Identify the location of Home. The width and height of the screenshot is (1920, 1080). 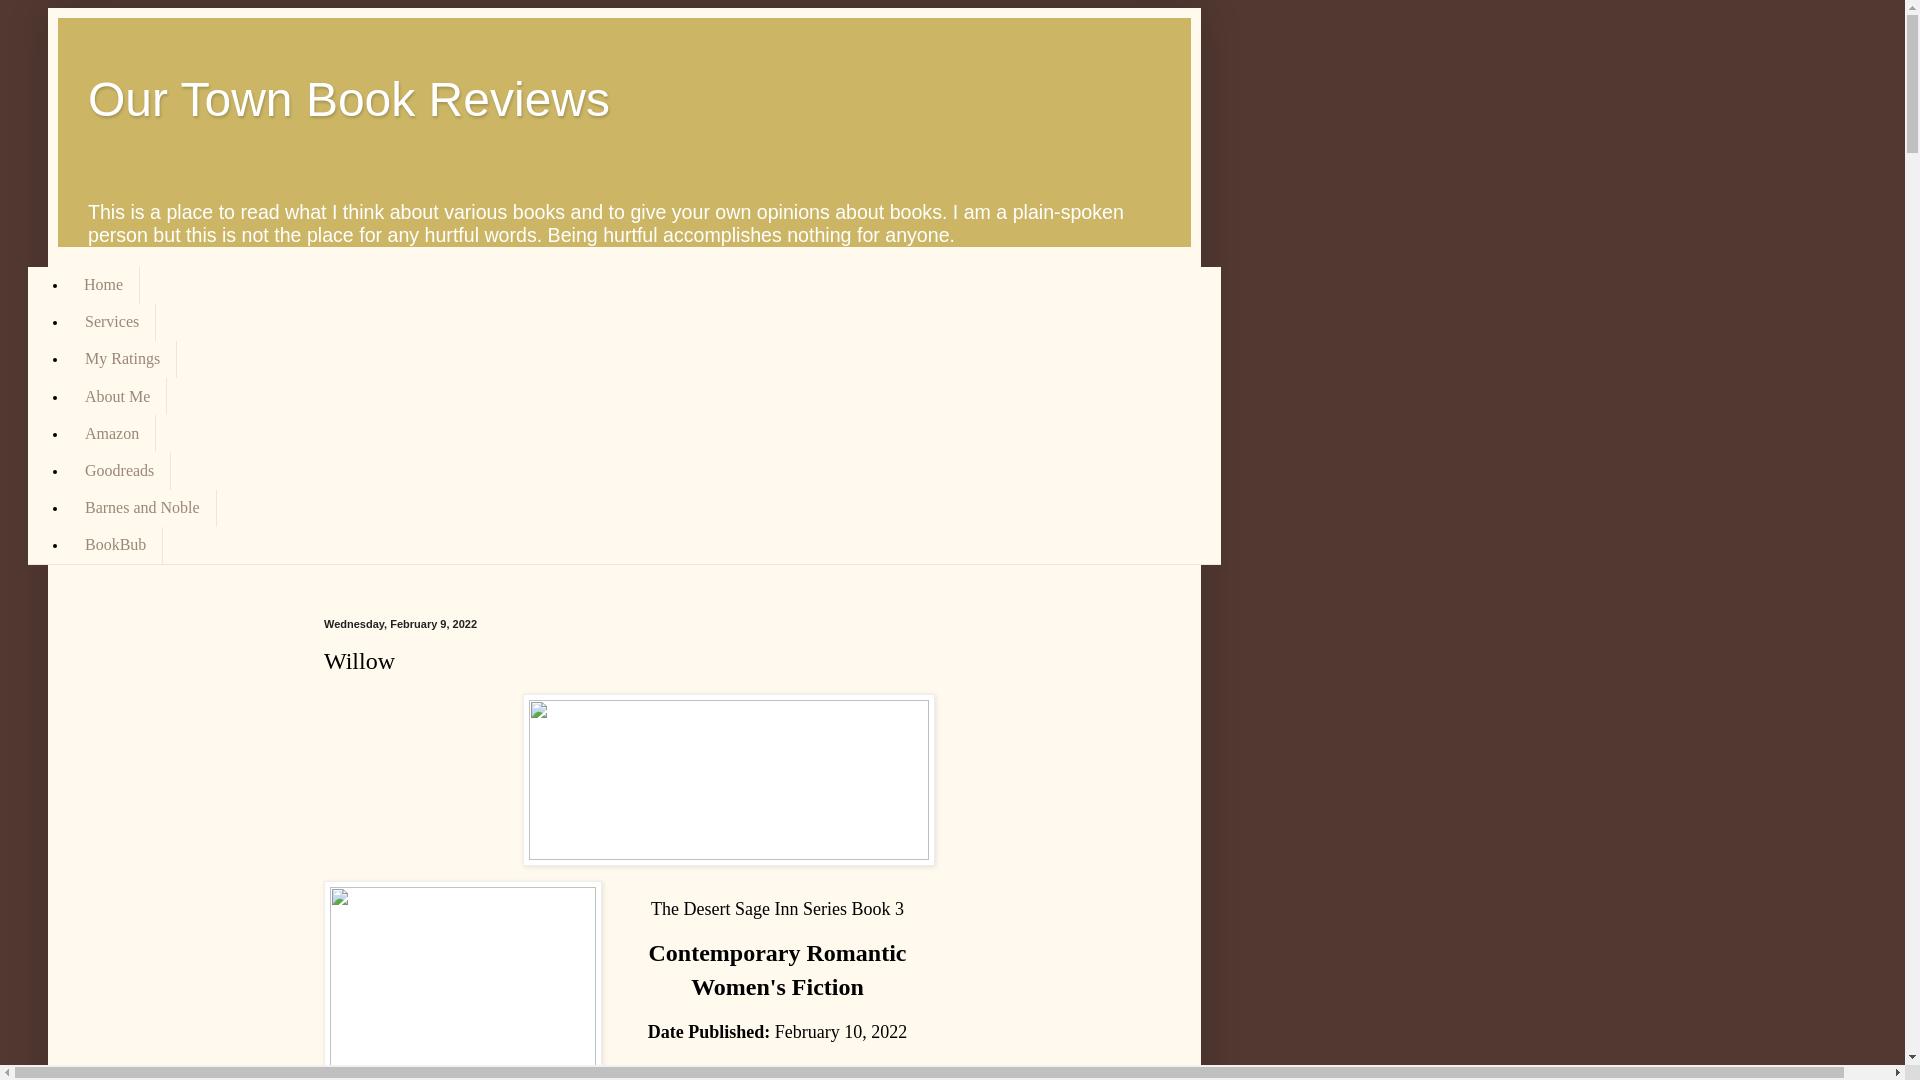
(104, 284).